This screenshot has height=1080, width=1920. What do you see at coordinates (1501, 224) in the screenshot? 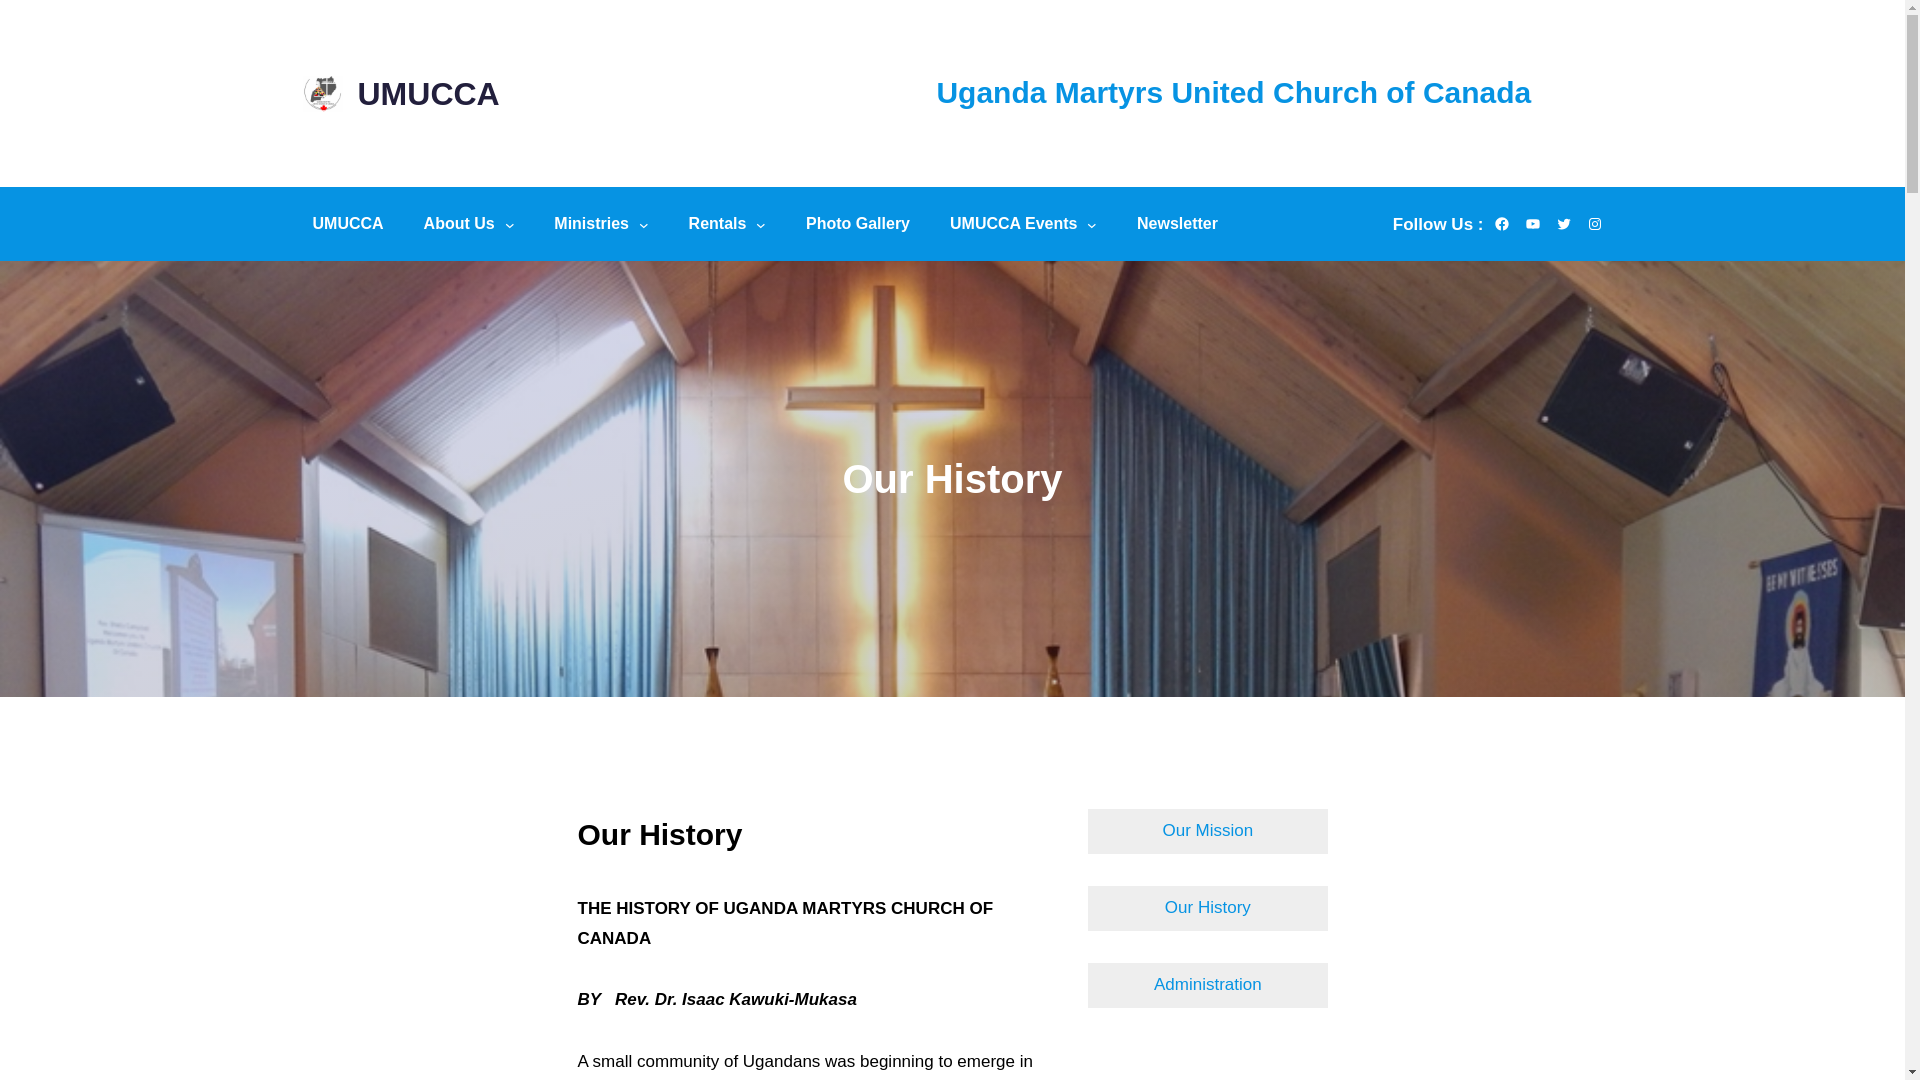
I see `Facebook` at bounding box center [1501, 224].